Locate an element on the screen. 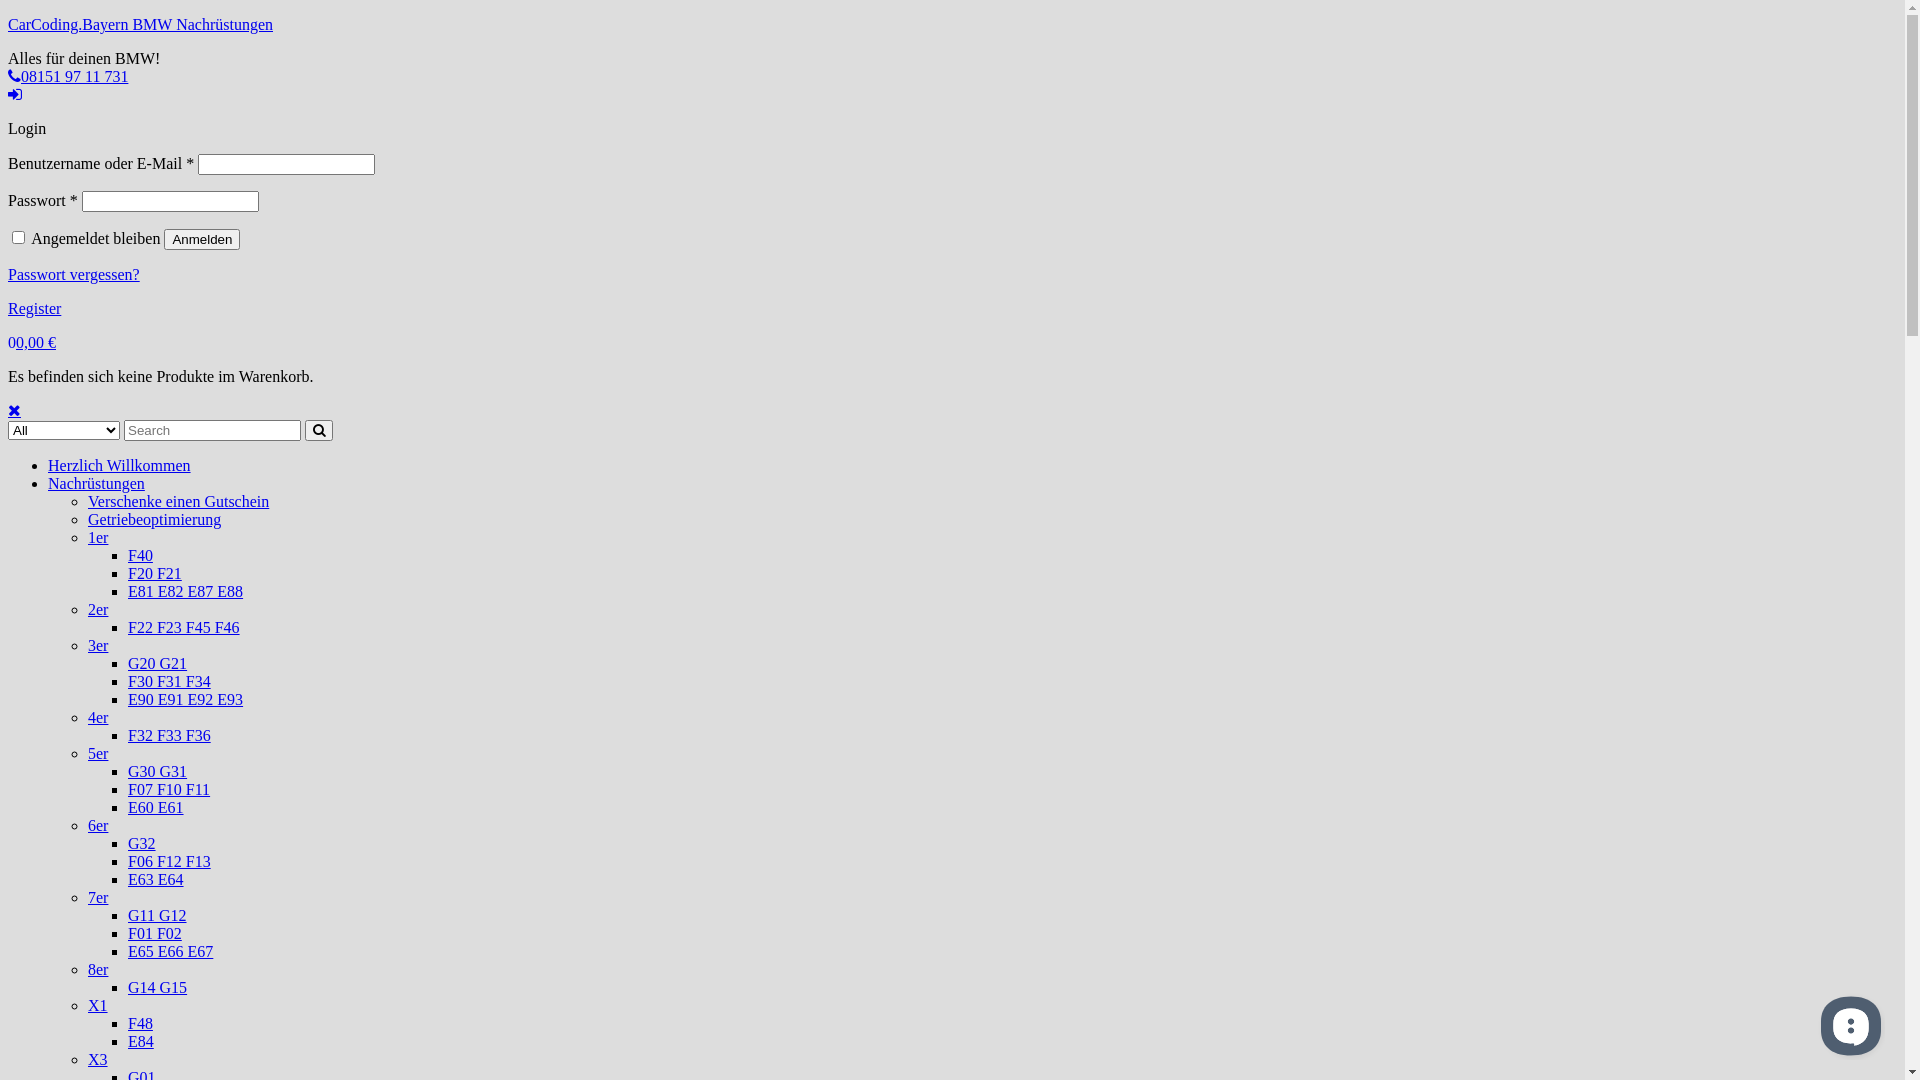 The width and height of the screenshot is (1920, 1080). Herzlich Willkommen is located at coordinates (120, 466).